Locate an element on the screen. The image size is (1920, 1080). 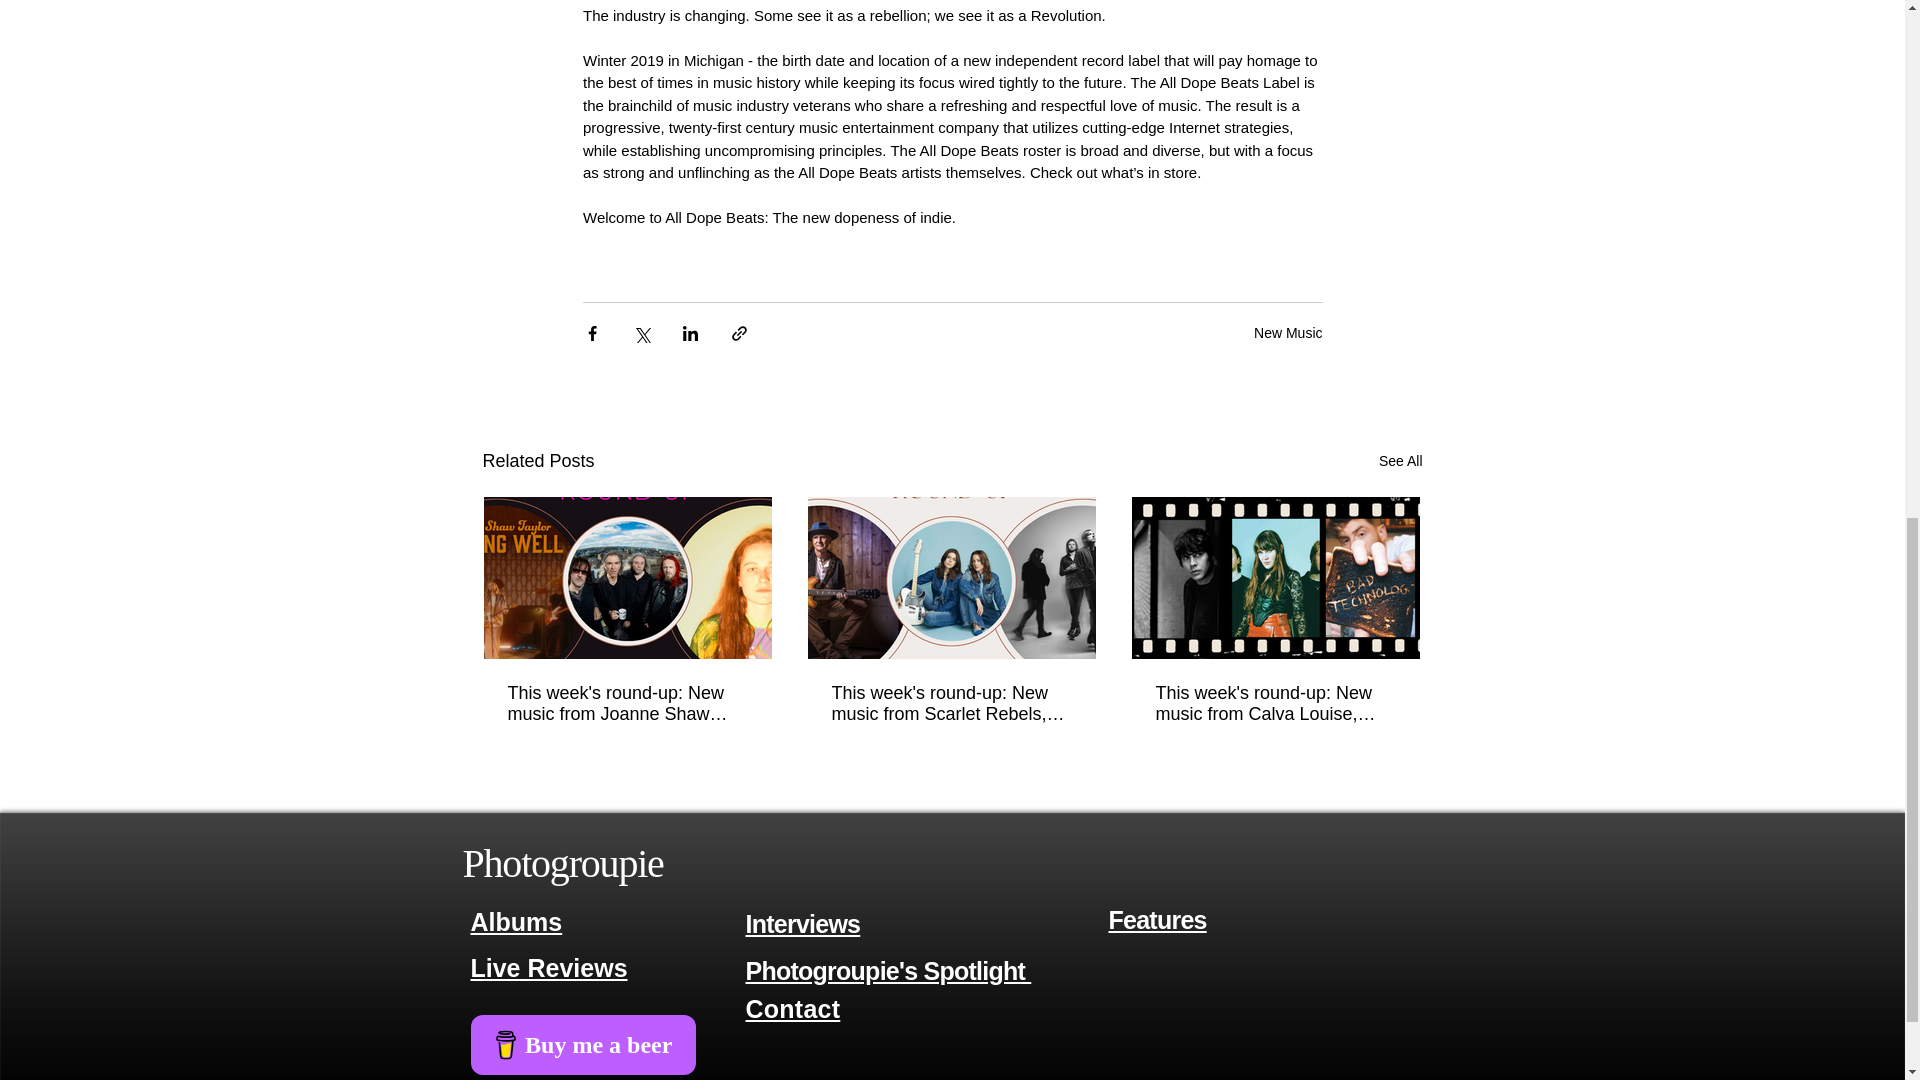
Interviews is located at coordinates (803, 924).